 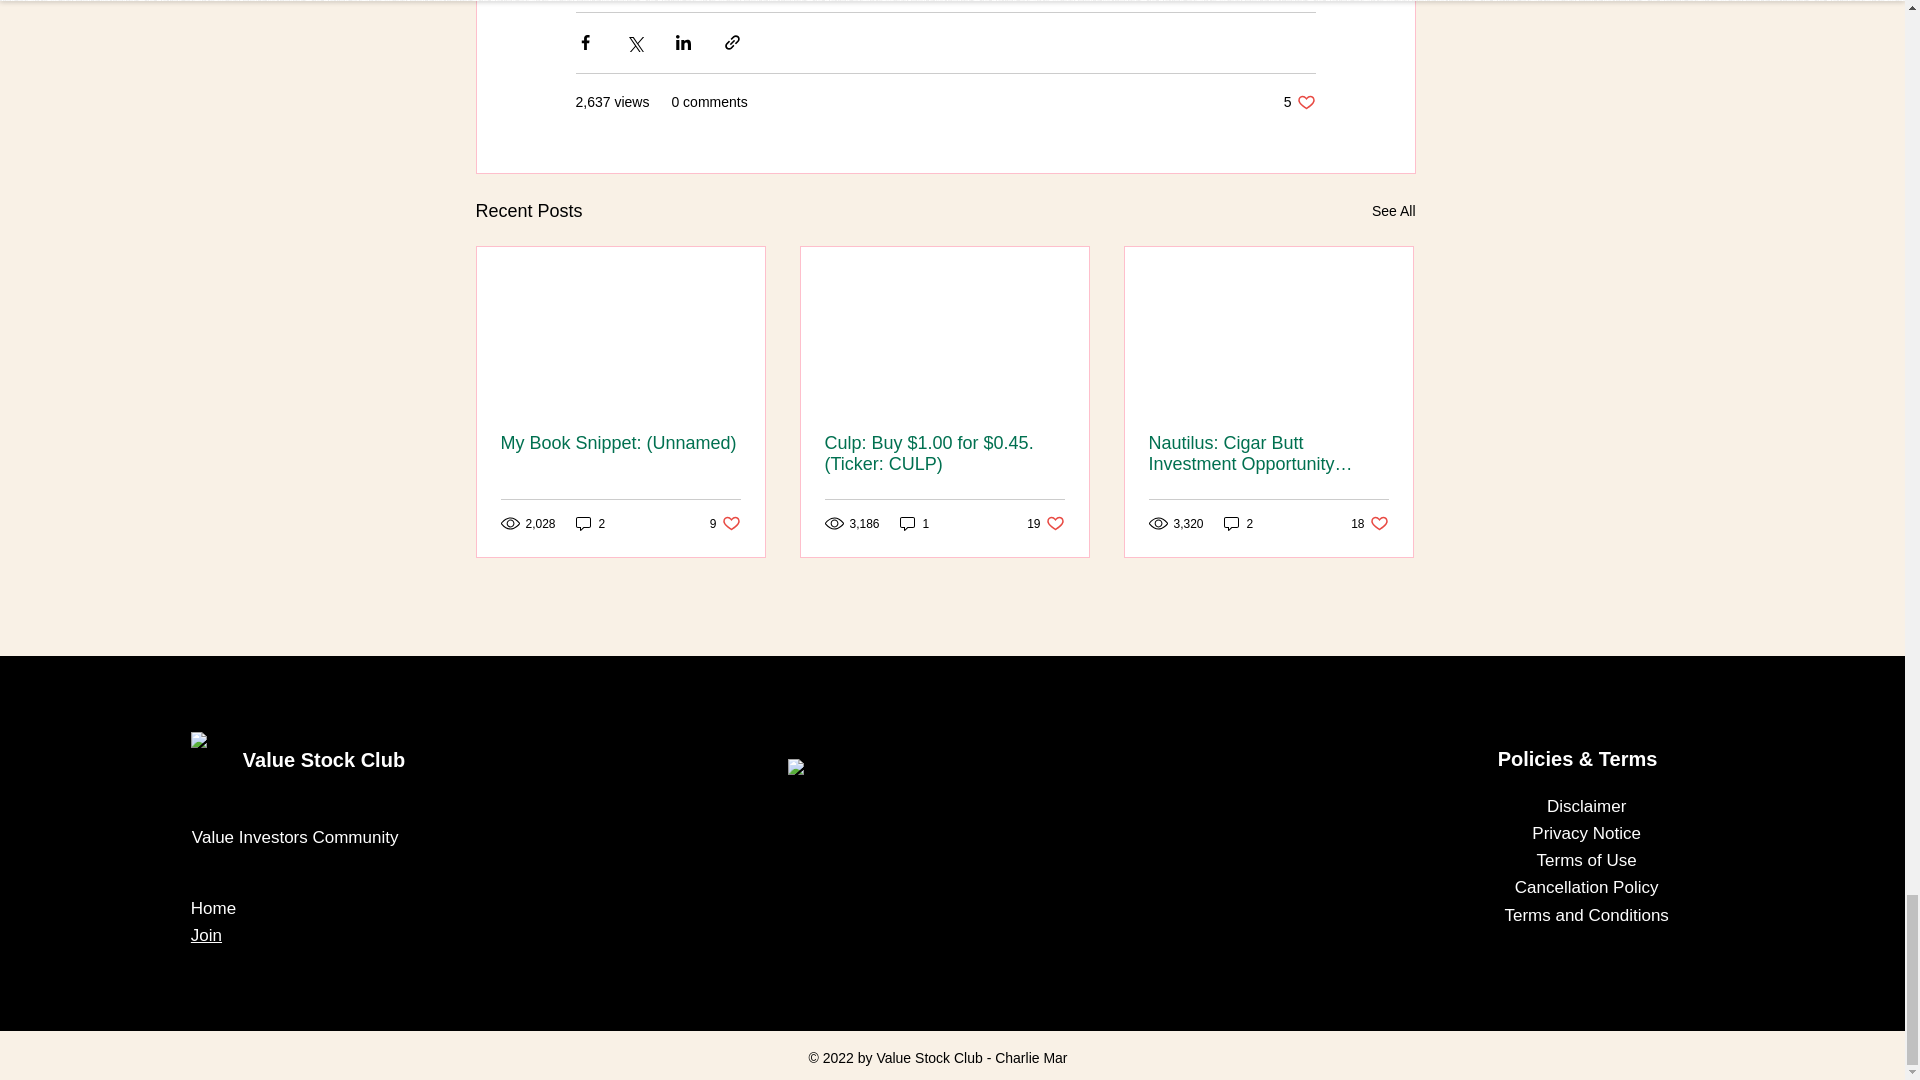 What do you see at coordinates (1370, 524) in the screenshot?
I see `Join` at bounding box center [1370, 524].